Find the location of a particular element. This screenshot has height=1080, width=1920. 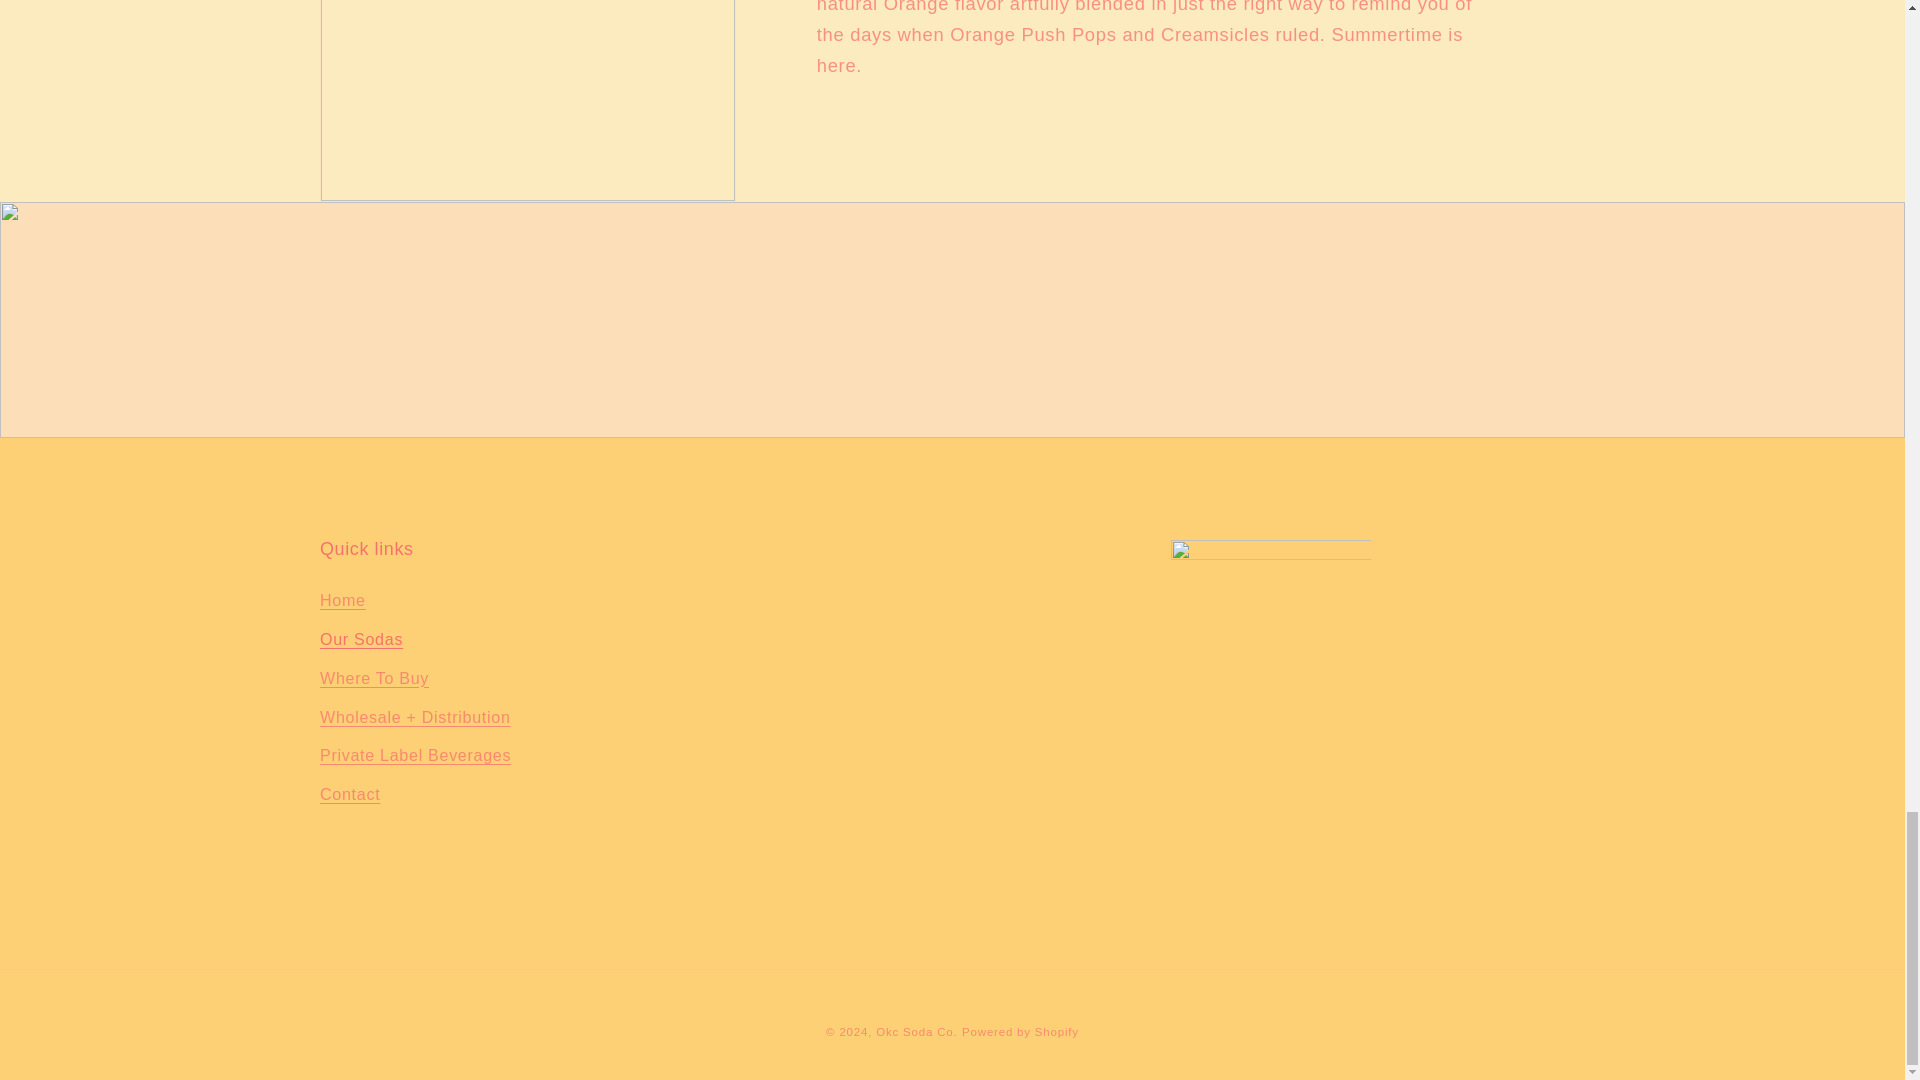

Contact is located at coordinates (350, 794).